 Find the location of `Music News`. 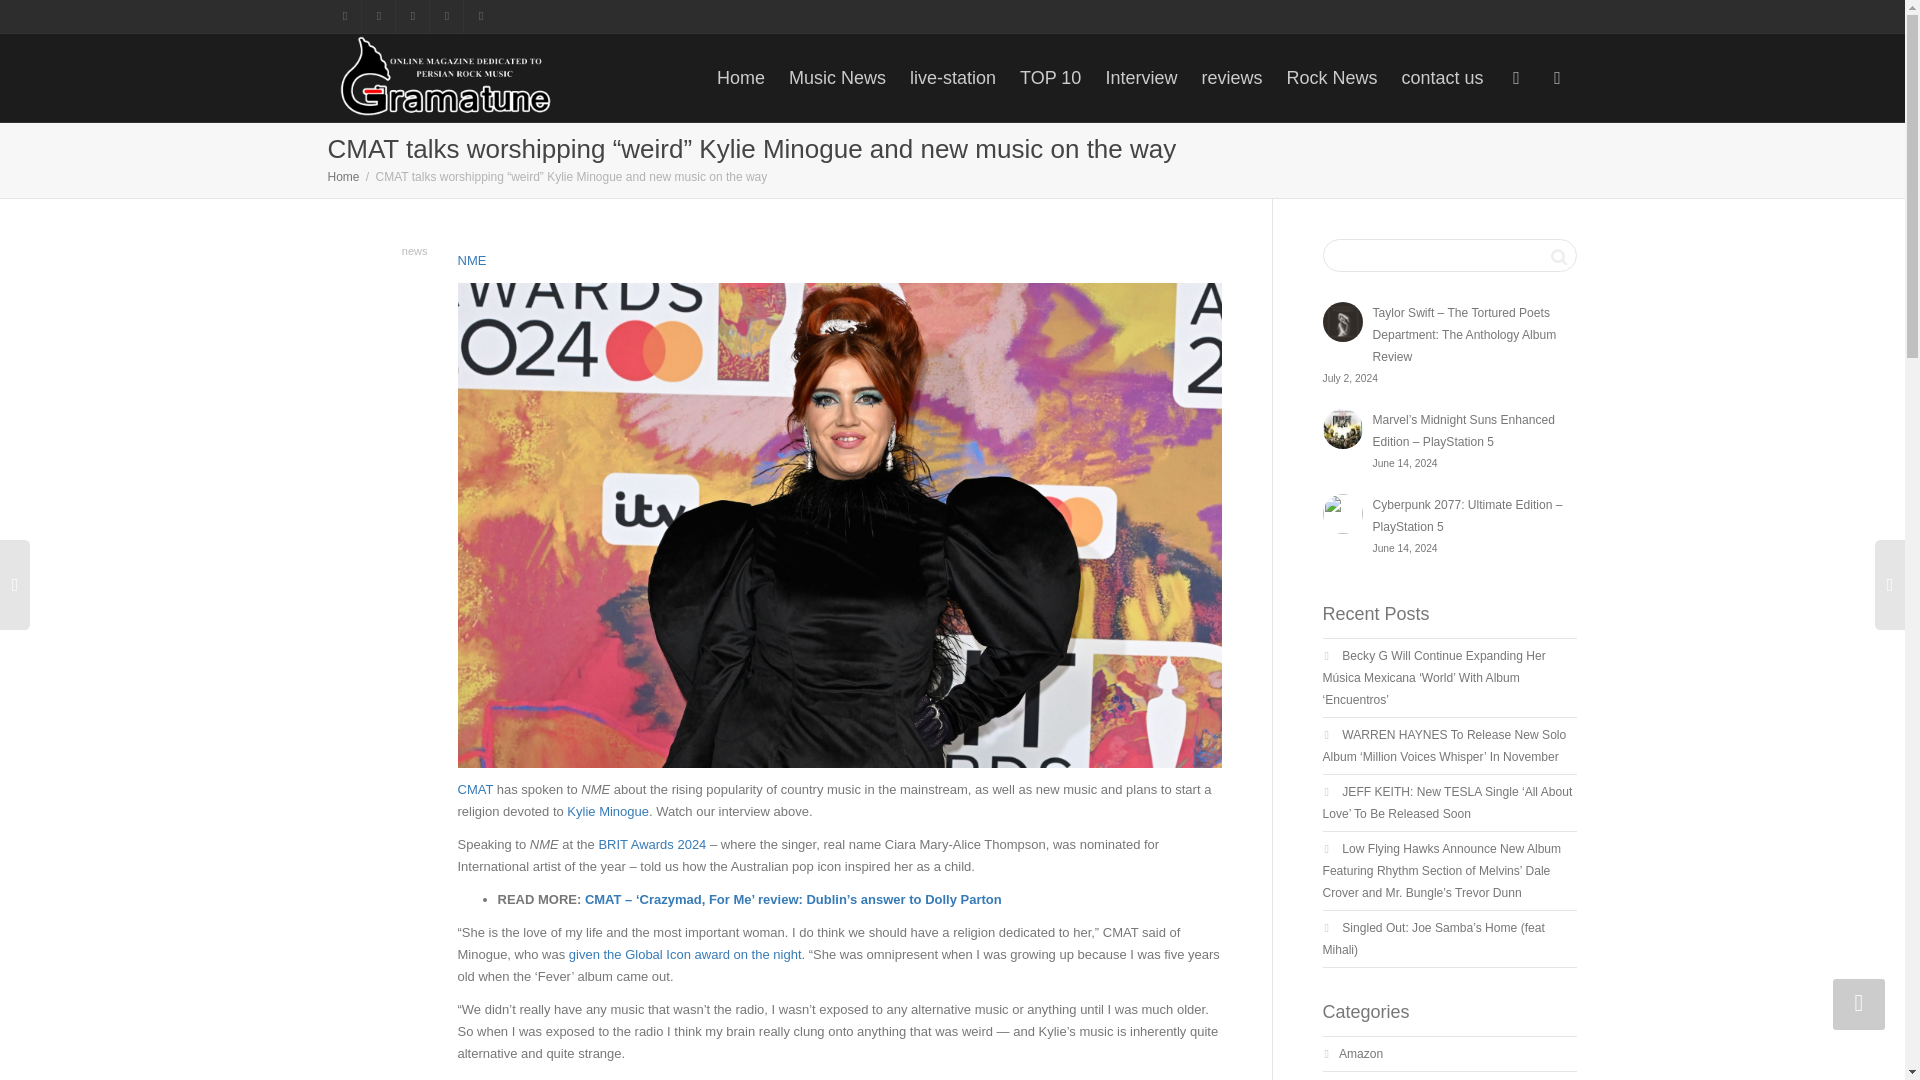

Music News is located at coordinates (837, 78).